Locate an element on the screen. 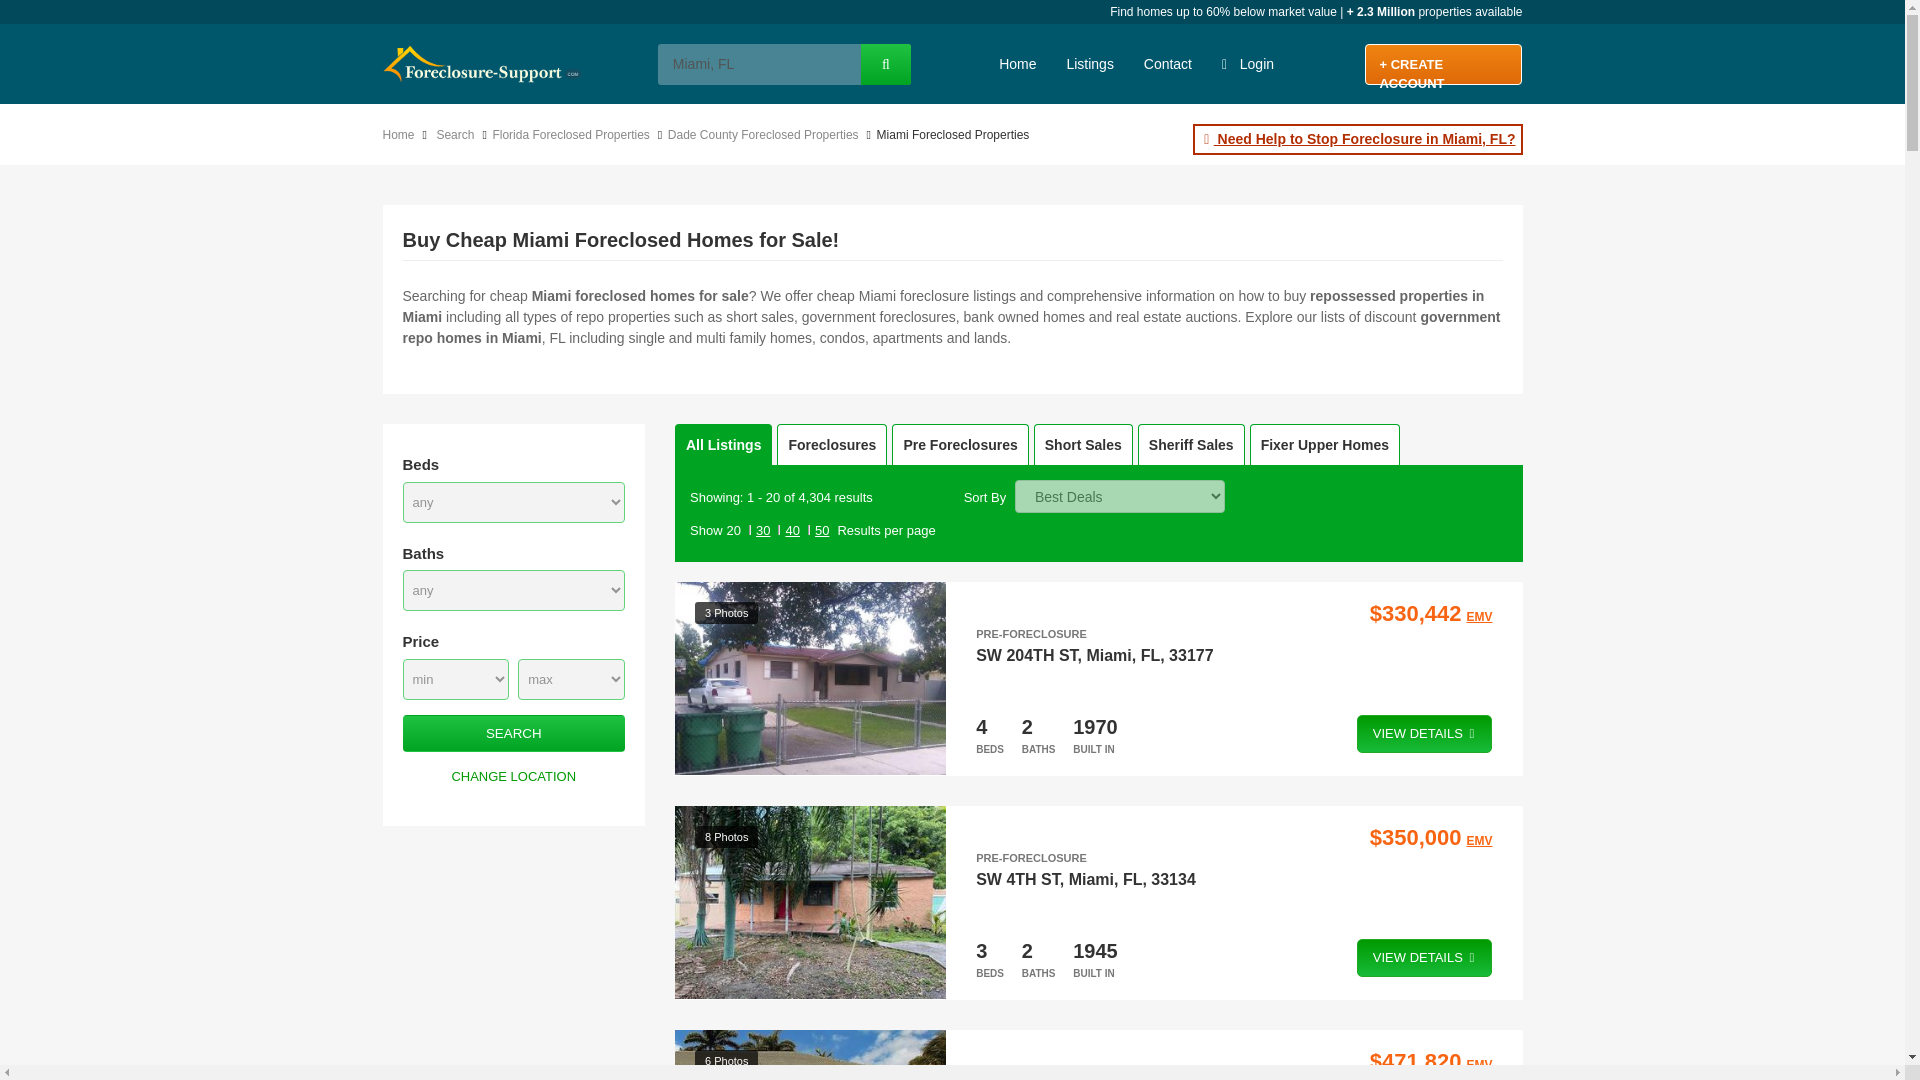 This screenshot has height=1080, width=1920. VIEW DETAILS is located at coordinates (1425, 733).